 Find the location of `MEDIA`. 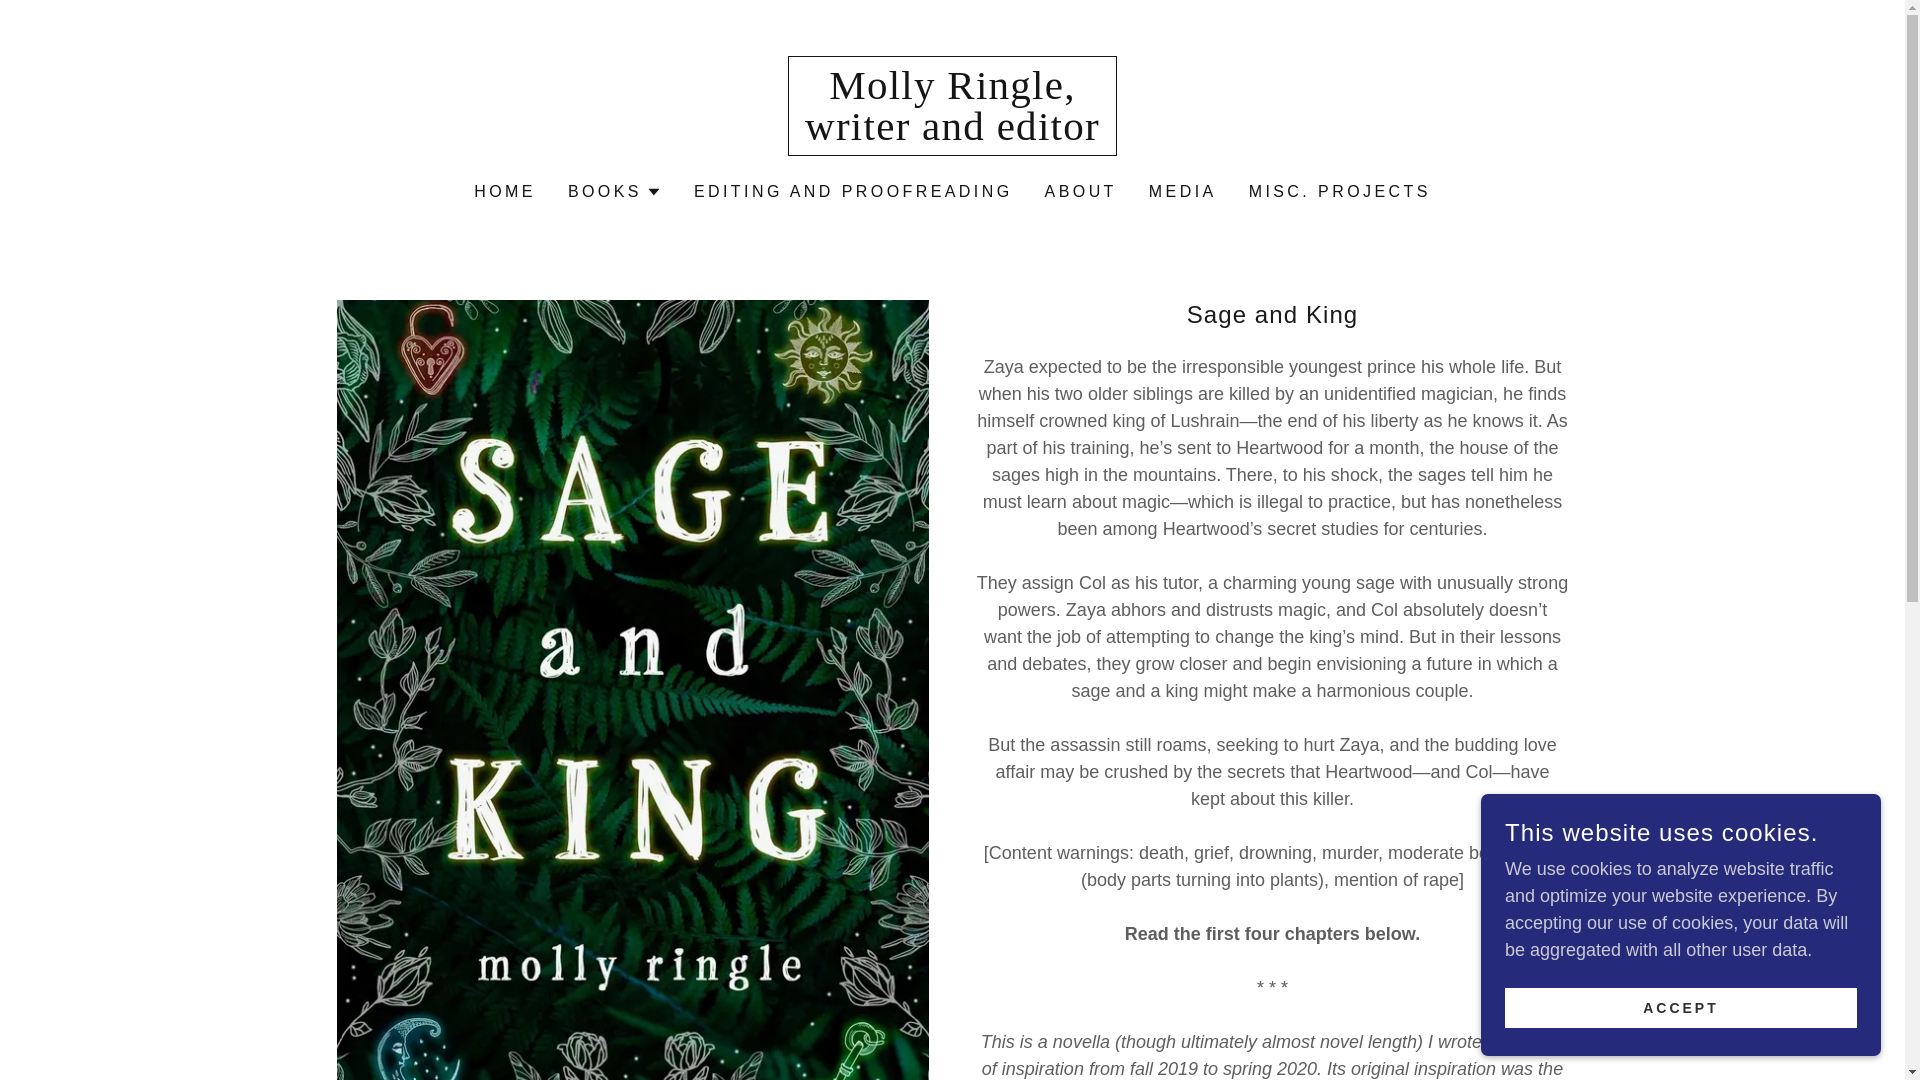

MEDIA is located at coordinates (1080, 191).